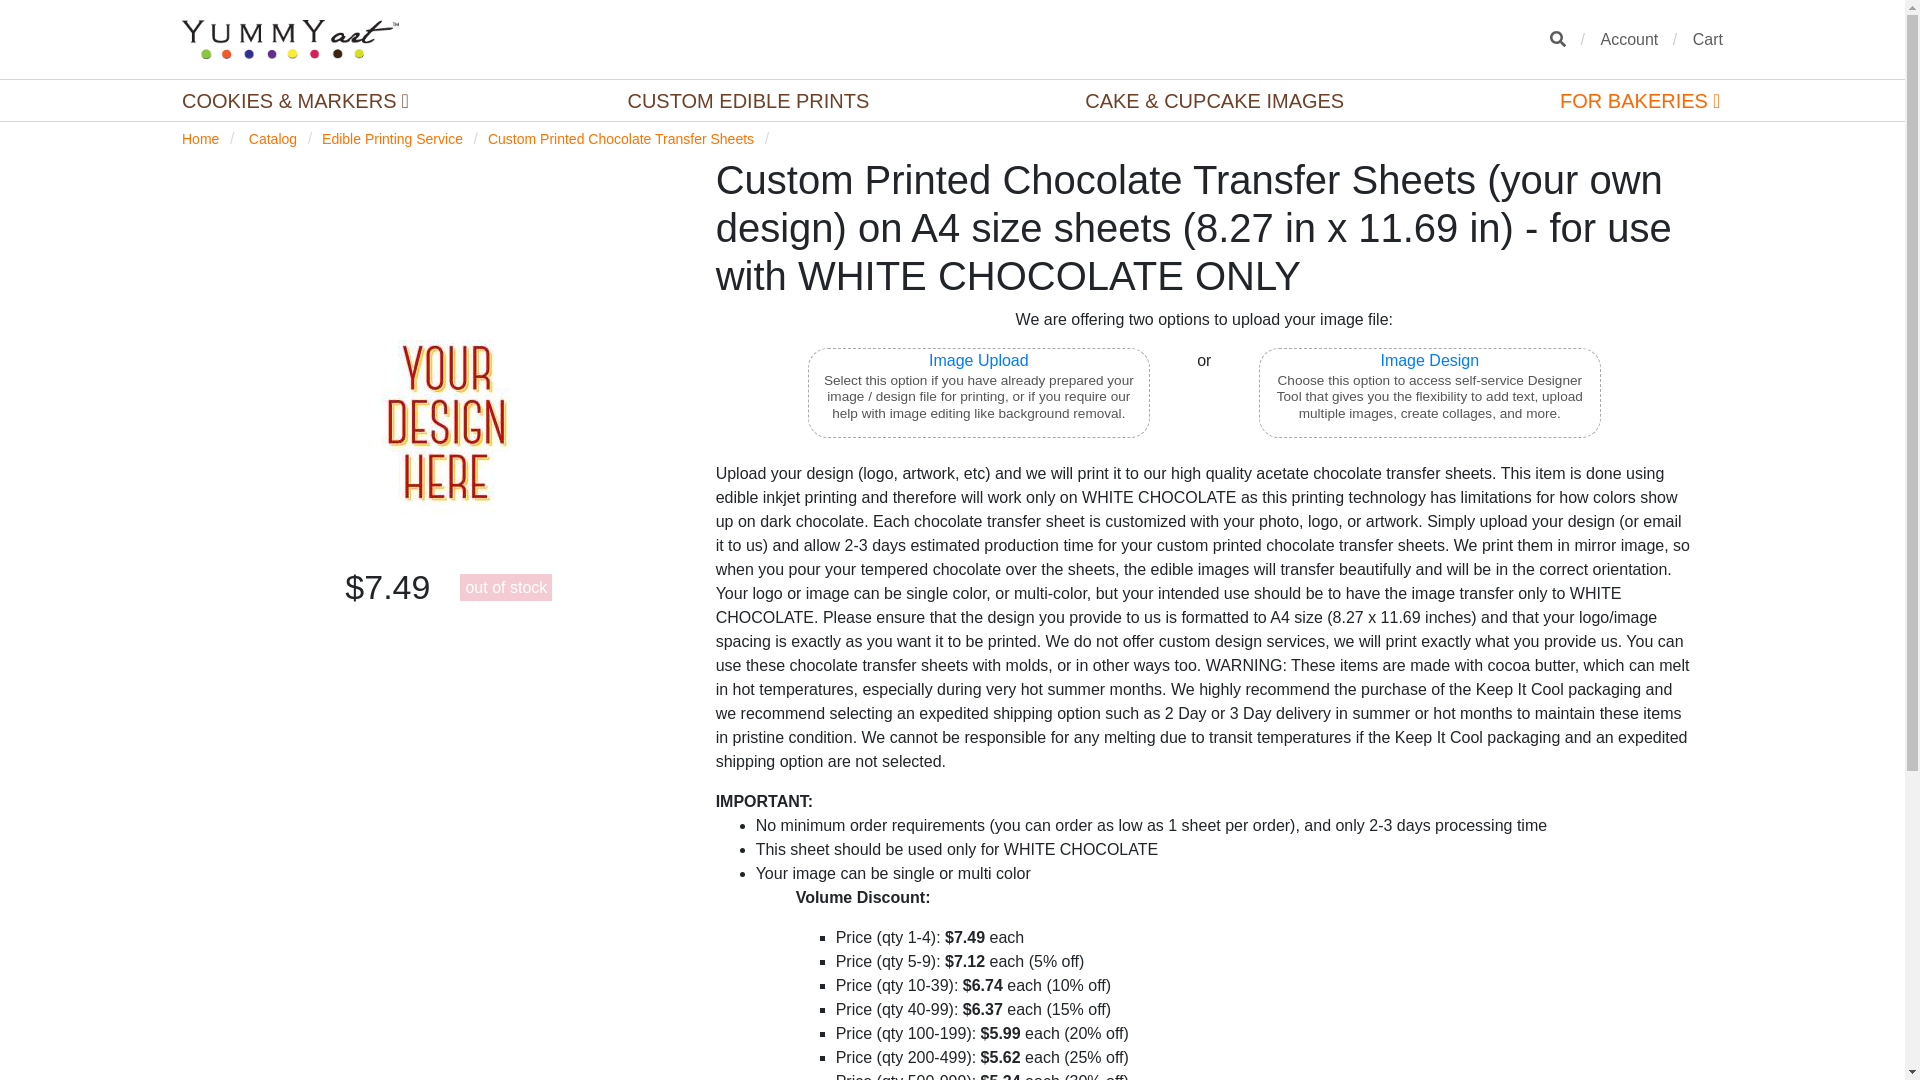 This screenshot has height=1080, width=1920. I want to click on Design Your Image, so click(1429, 360).